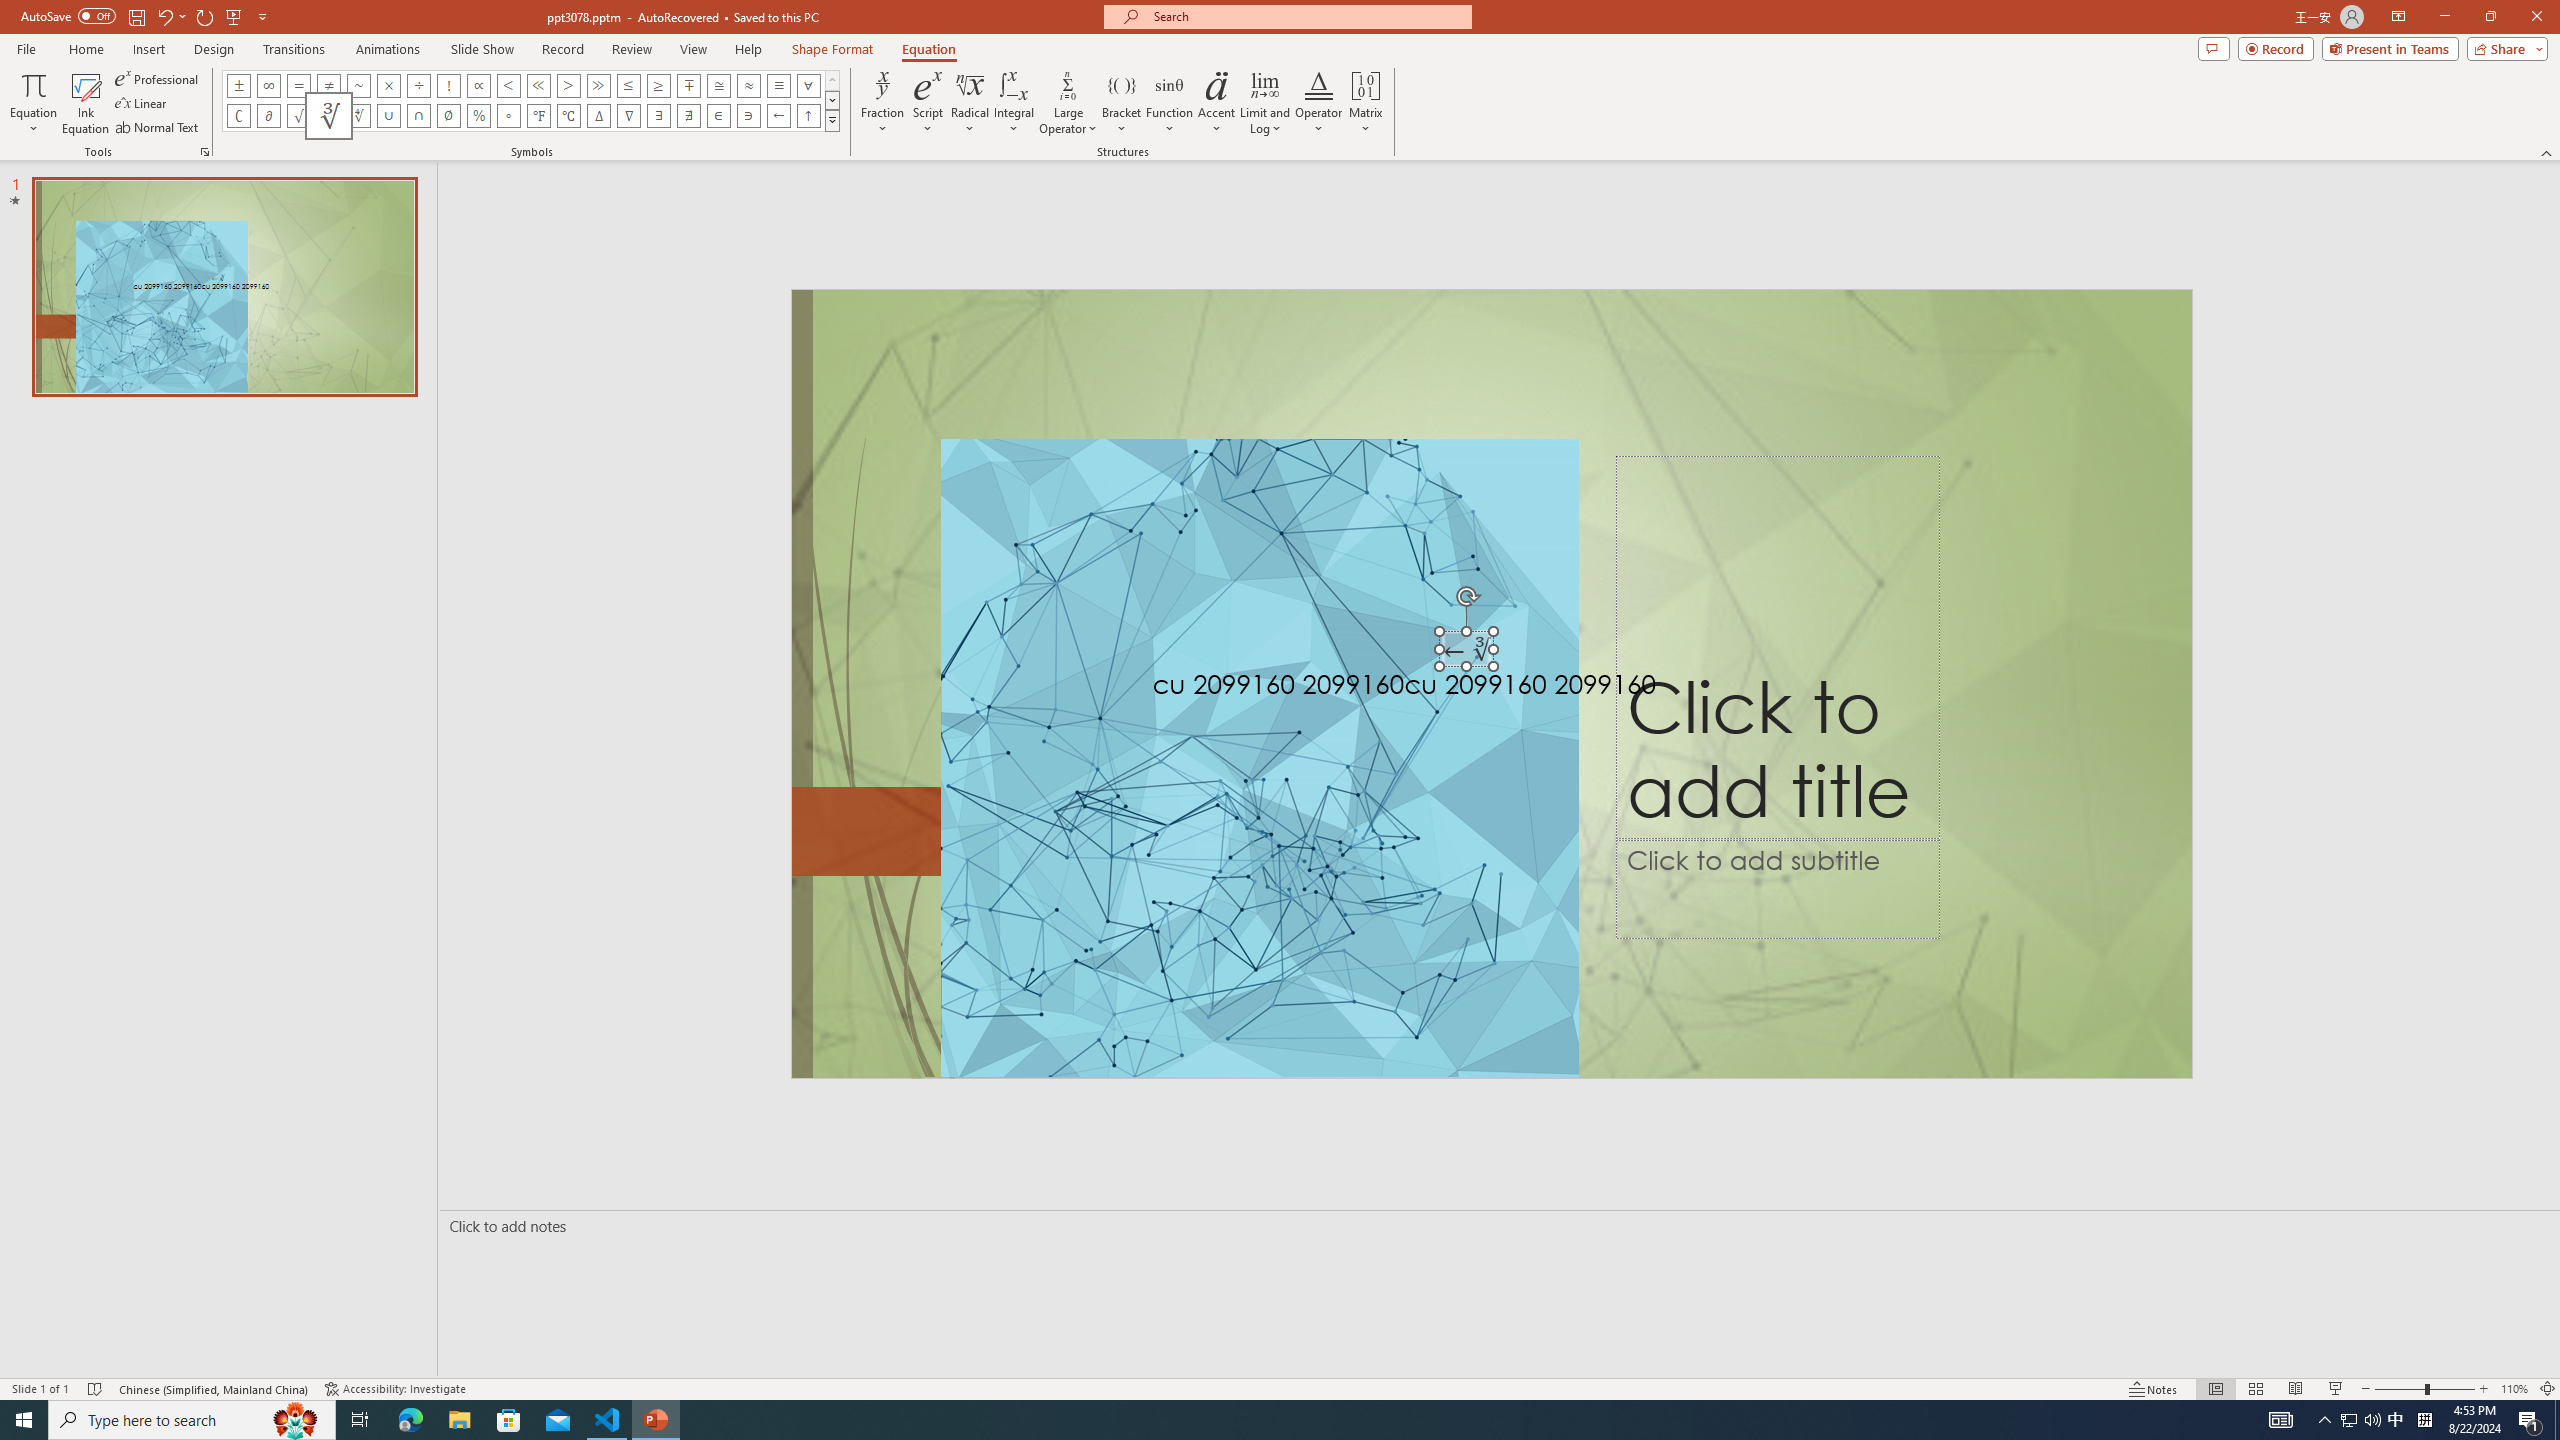  I want to click on Equation Symbol Up Arrow, so click(808, 116).